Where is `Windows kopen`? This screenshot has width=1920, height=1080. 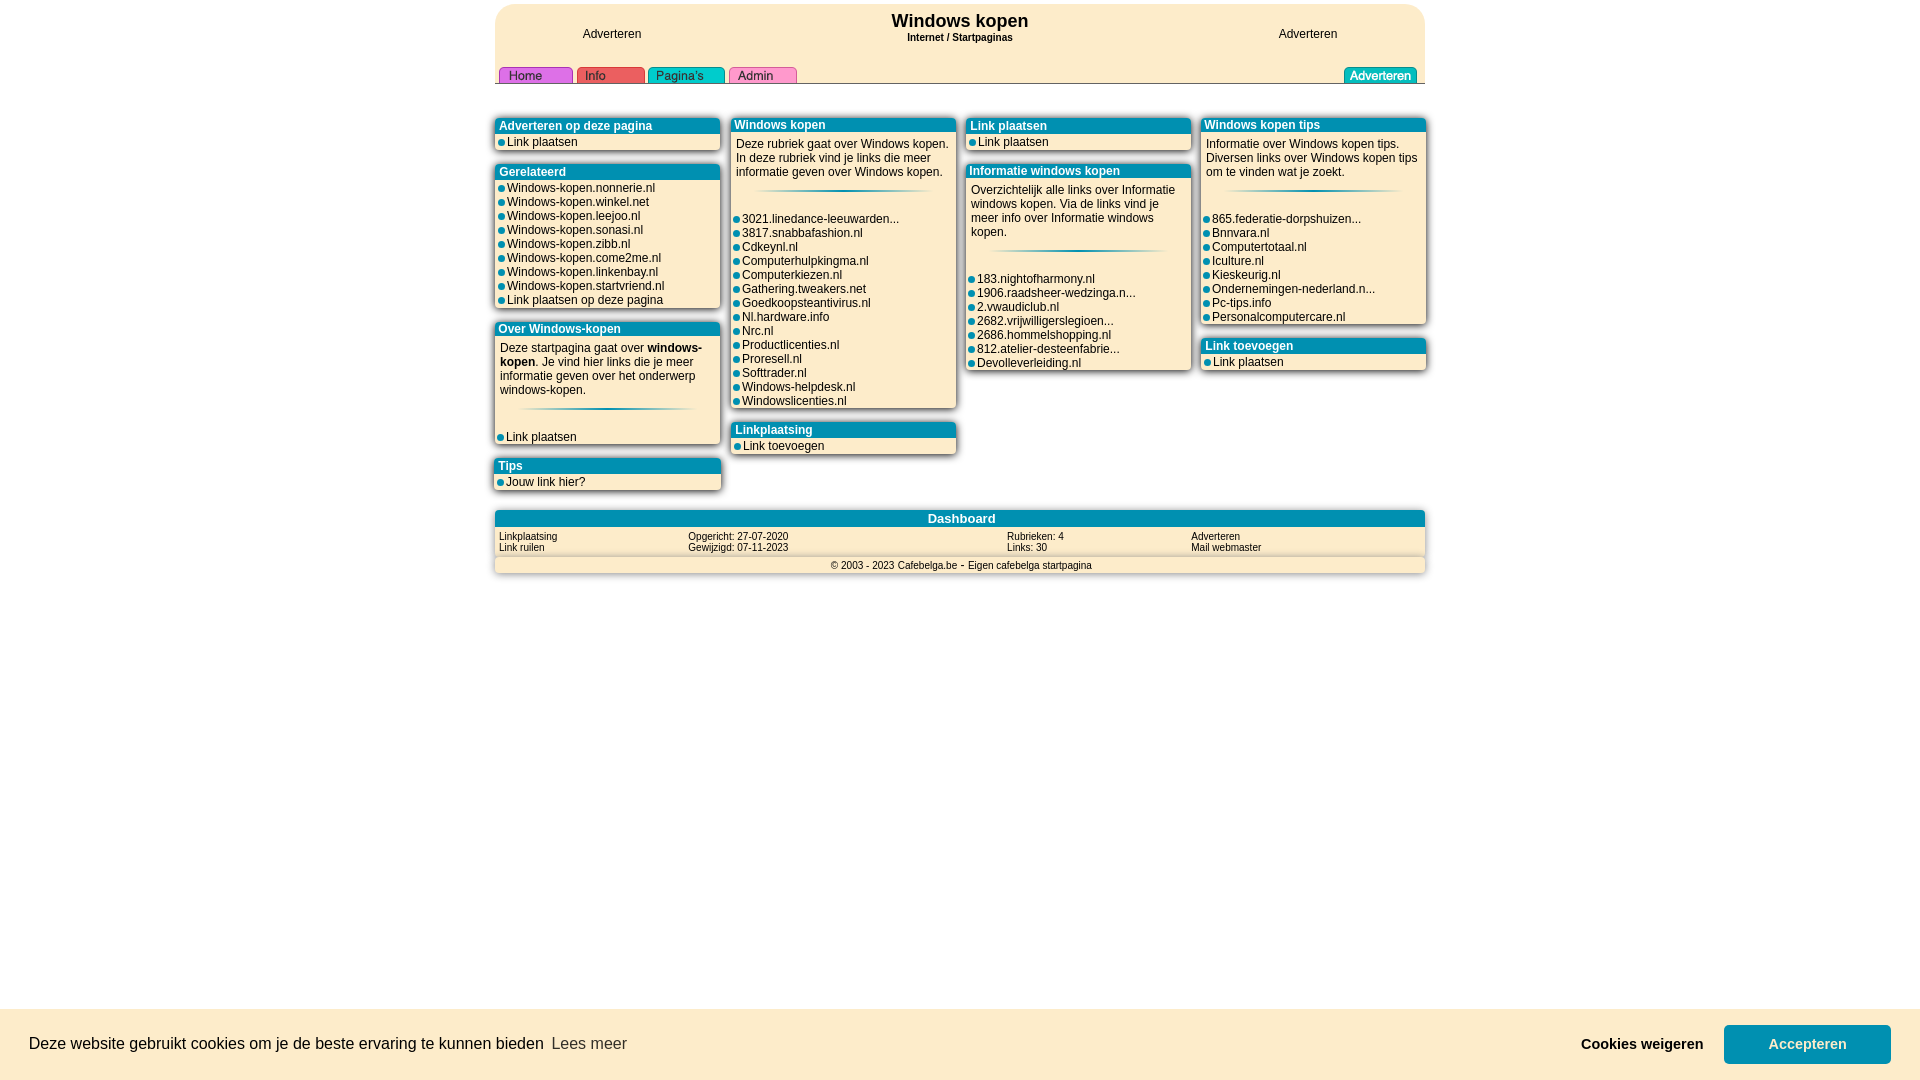 Windows kopen is located at coordinates (960, 21).